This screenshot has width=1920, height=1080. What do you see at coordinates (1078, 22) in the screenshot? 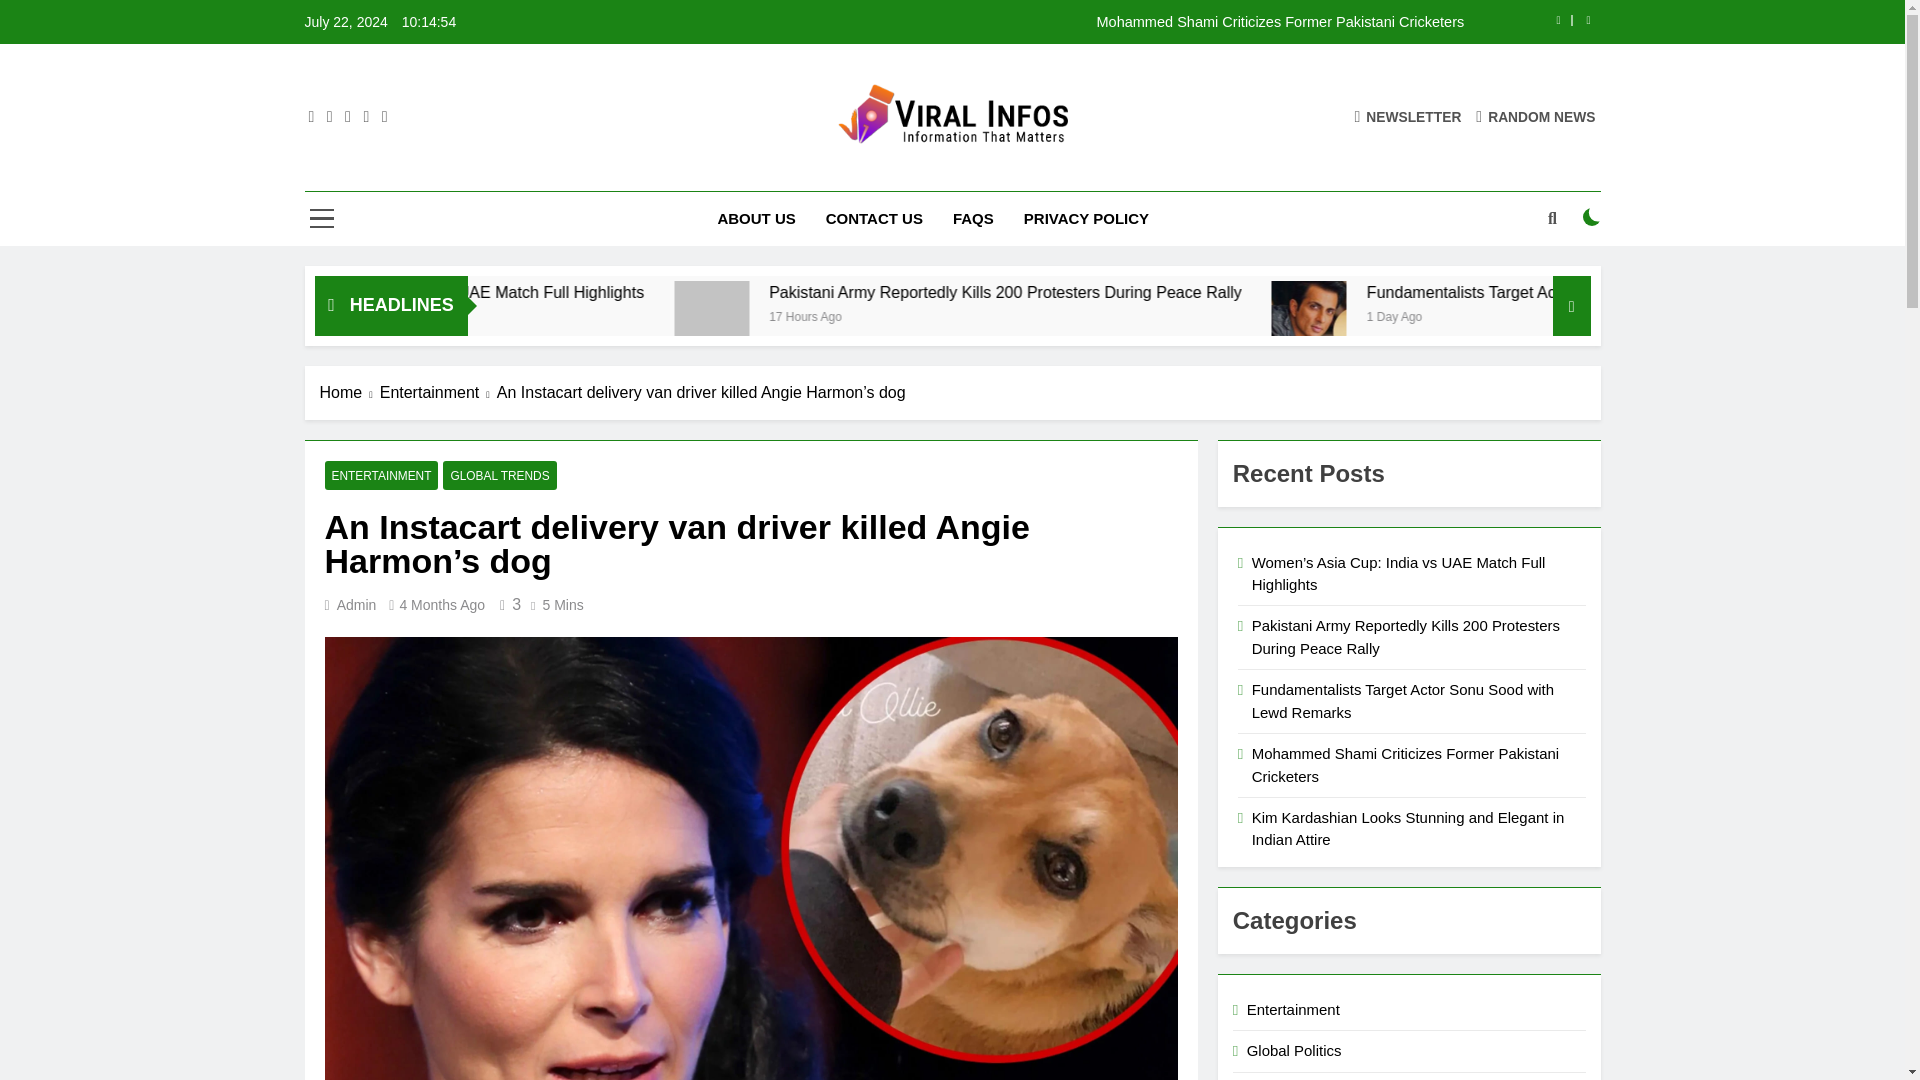
I see `Mohammed Shami Criticizes Former Pakistani Cricketers` at bounding box center [1078, 22].